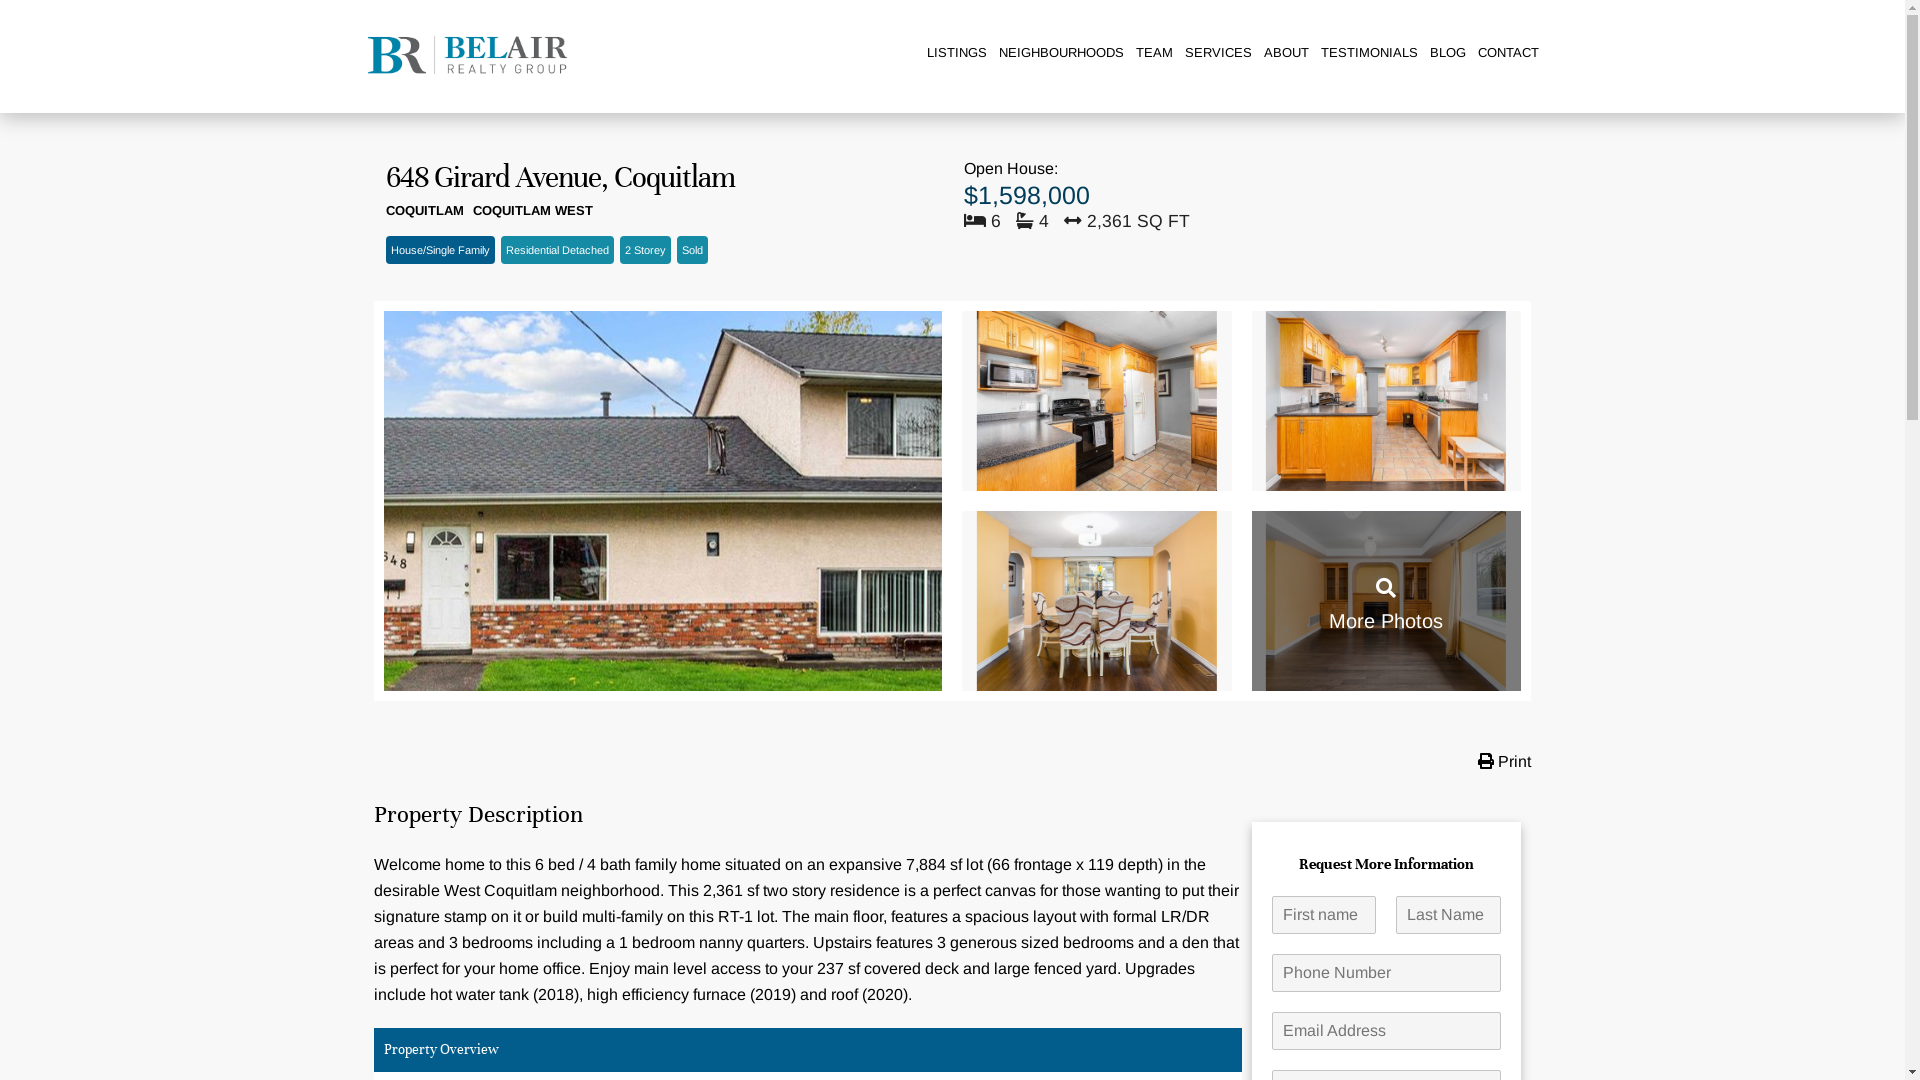  Describe the element at coordinates (1218, 53) in the screenshot. I see `SERVICES` at that location.